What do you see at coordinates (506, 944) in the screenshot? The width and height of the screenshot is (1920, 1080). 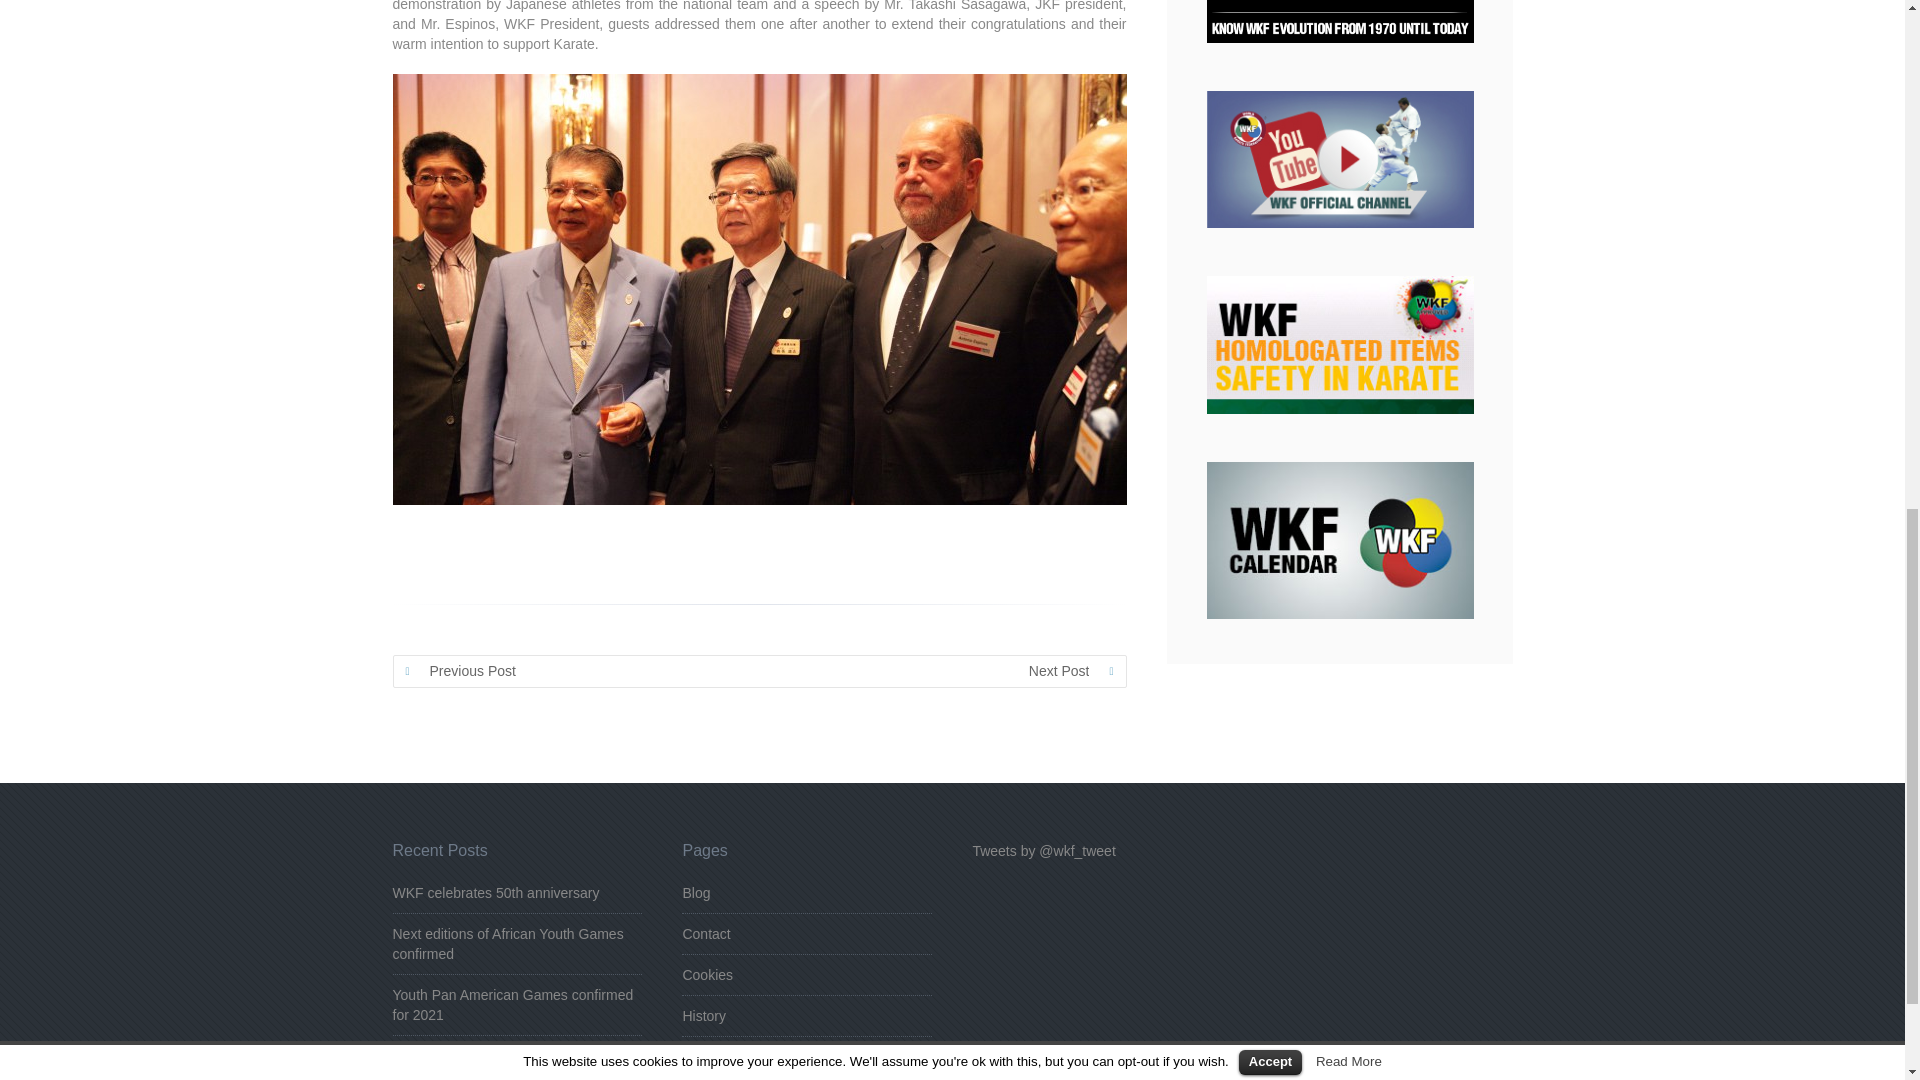 I see `Next editions of African Youth Games confirmed` at bounding box center [506, 944].